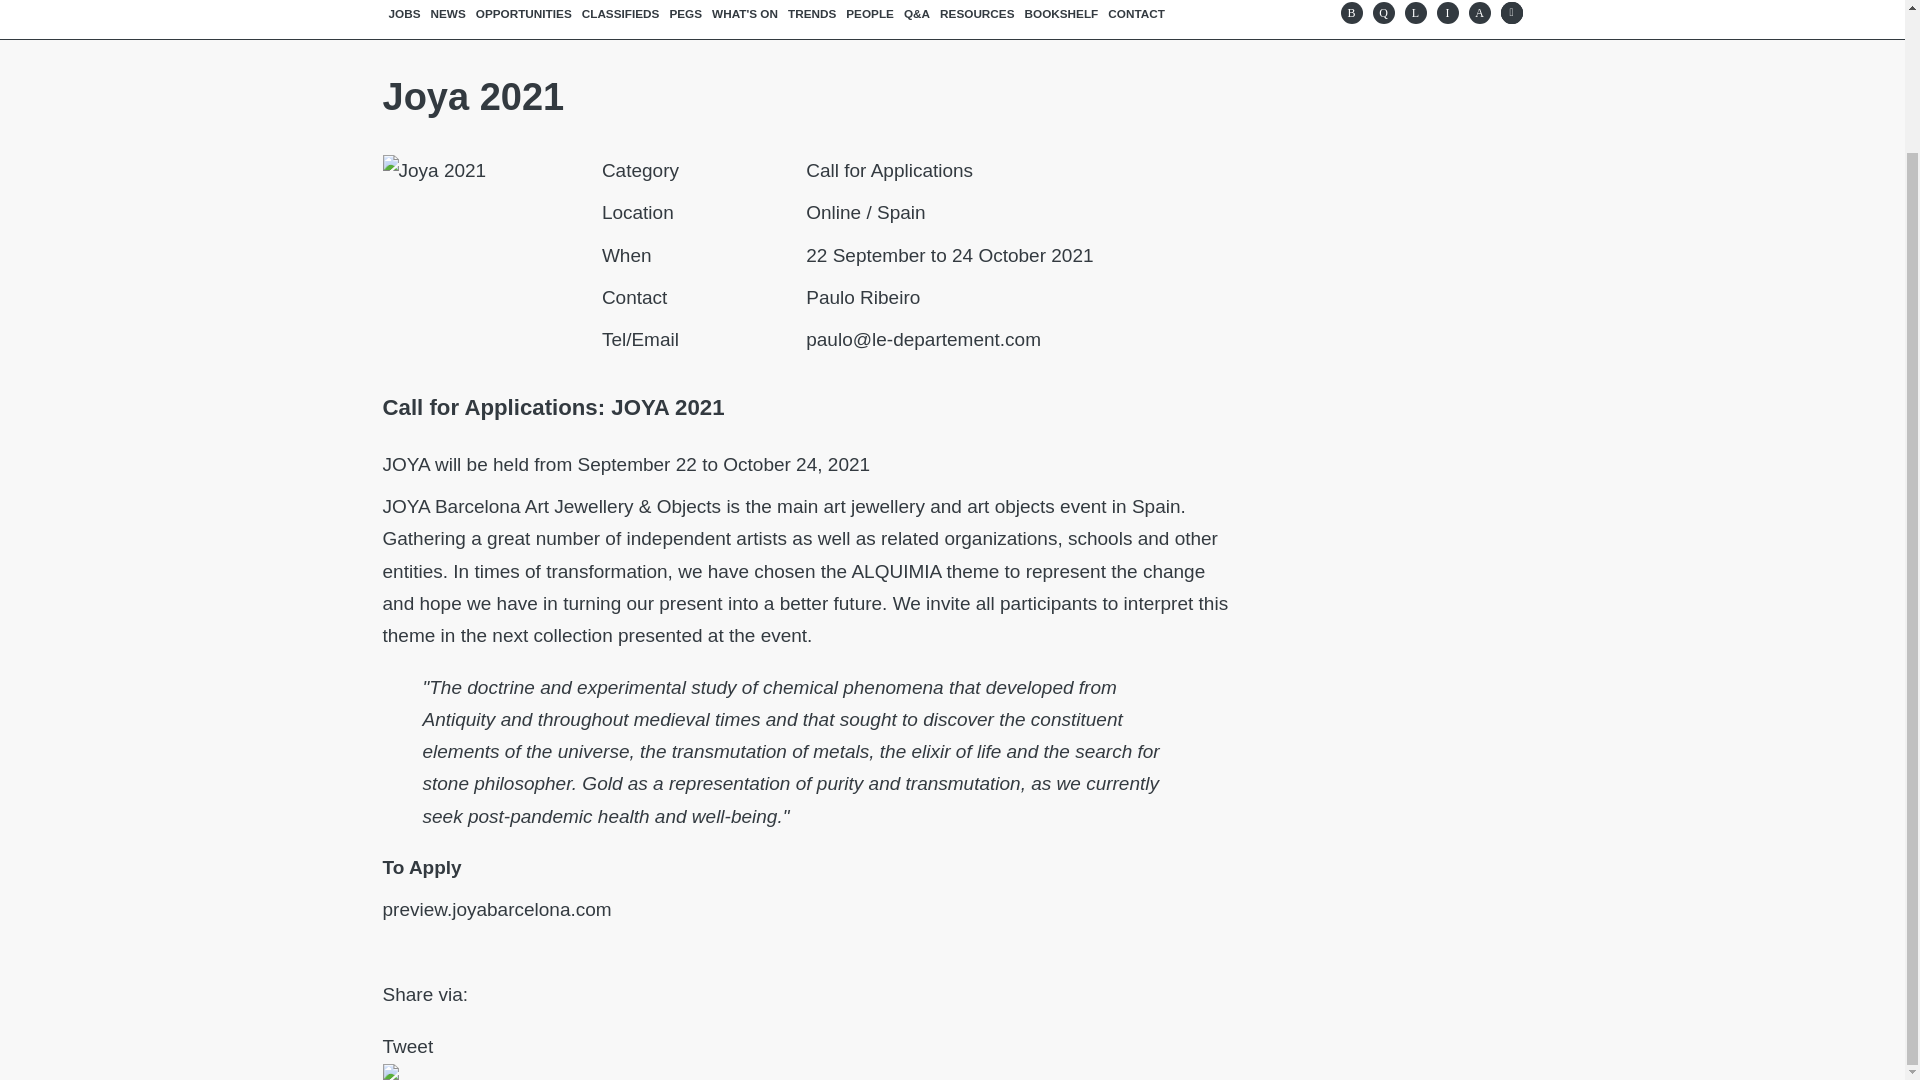  Describe the element at coordinates (524, 15) in the screenshot. I see `OPPORTUNITIES` at that location.